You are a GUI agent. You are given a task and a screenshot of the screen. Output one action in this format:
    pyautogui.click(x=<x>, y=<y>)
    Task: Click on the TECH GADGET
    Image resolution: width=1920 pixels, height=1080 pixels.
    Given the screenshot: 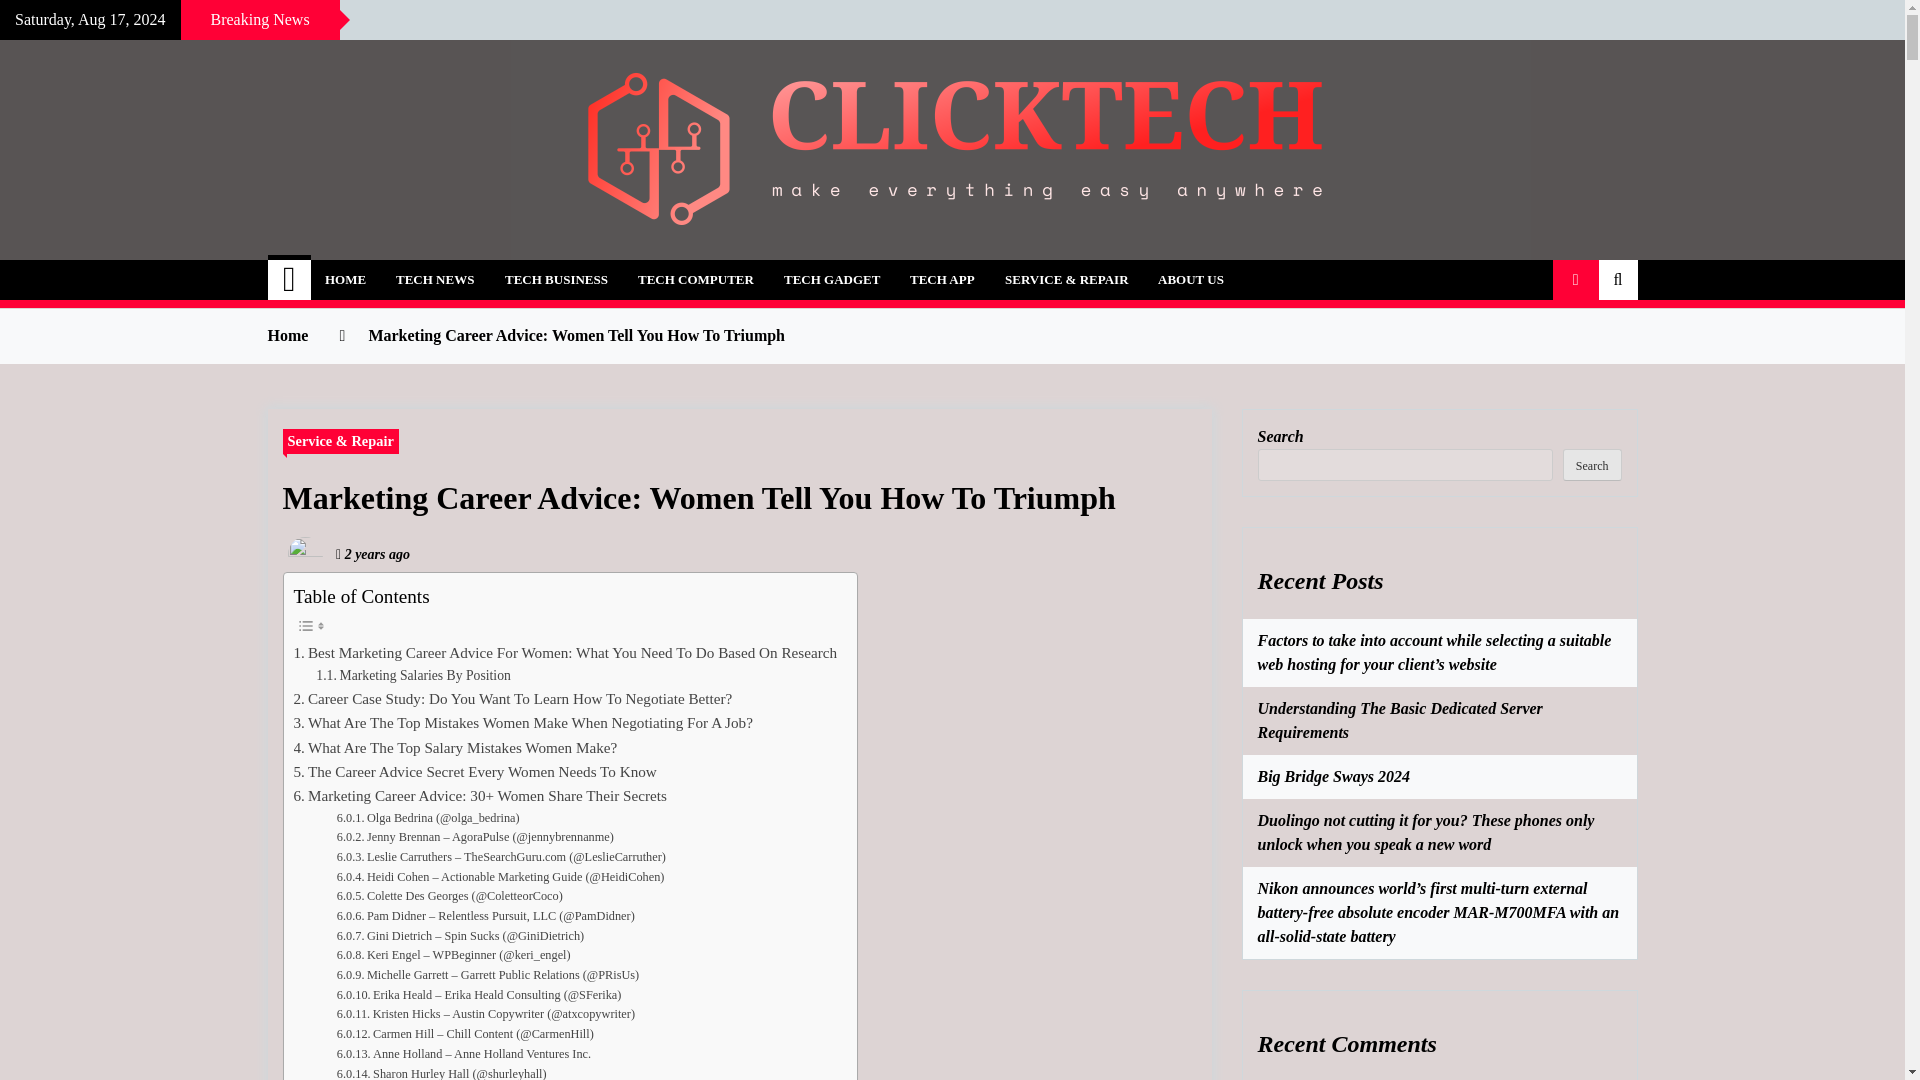 What is the action you would take?
    pyautogui.click(x=832, y=280)
    